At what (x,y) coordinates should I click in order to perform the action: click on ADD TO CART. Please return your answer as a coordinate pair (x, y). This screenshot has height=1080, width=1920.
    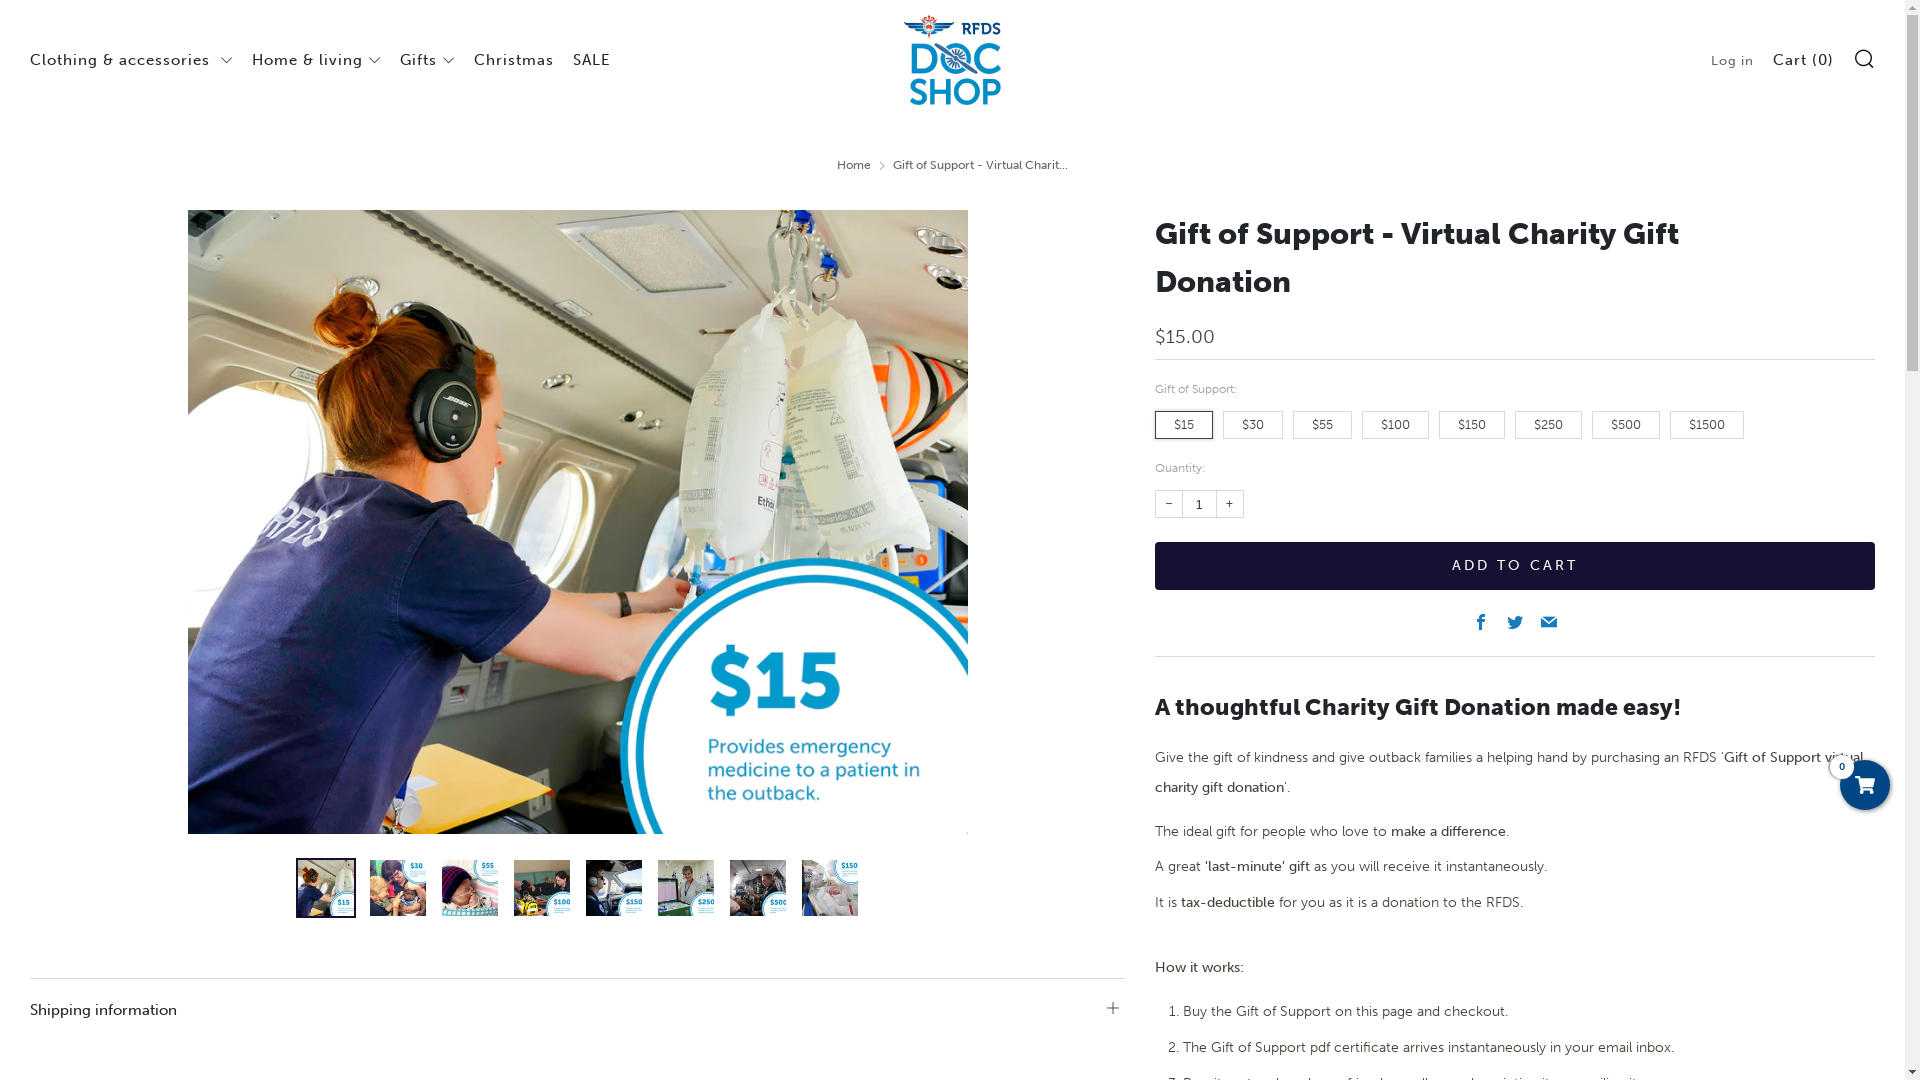
    Looking at the image, I should click on (1515, 566).